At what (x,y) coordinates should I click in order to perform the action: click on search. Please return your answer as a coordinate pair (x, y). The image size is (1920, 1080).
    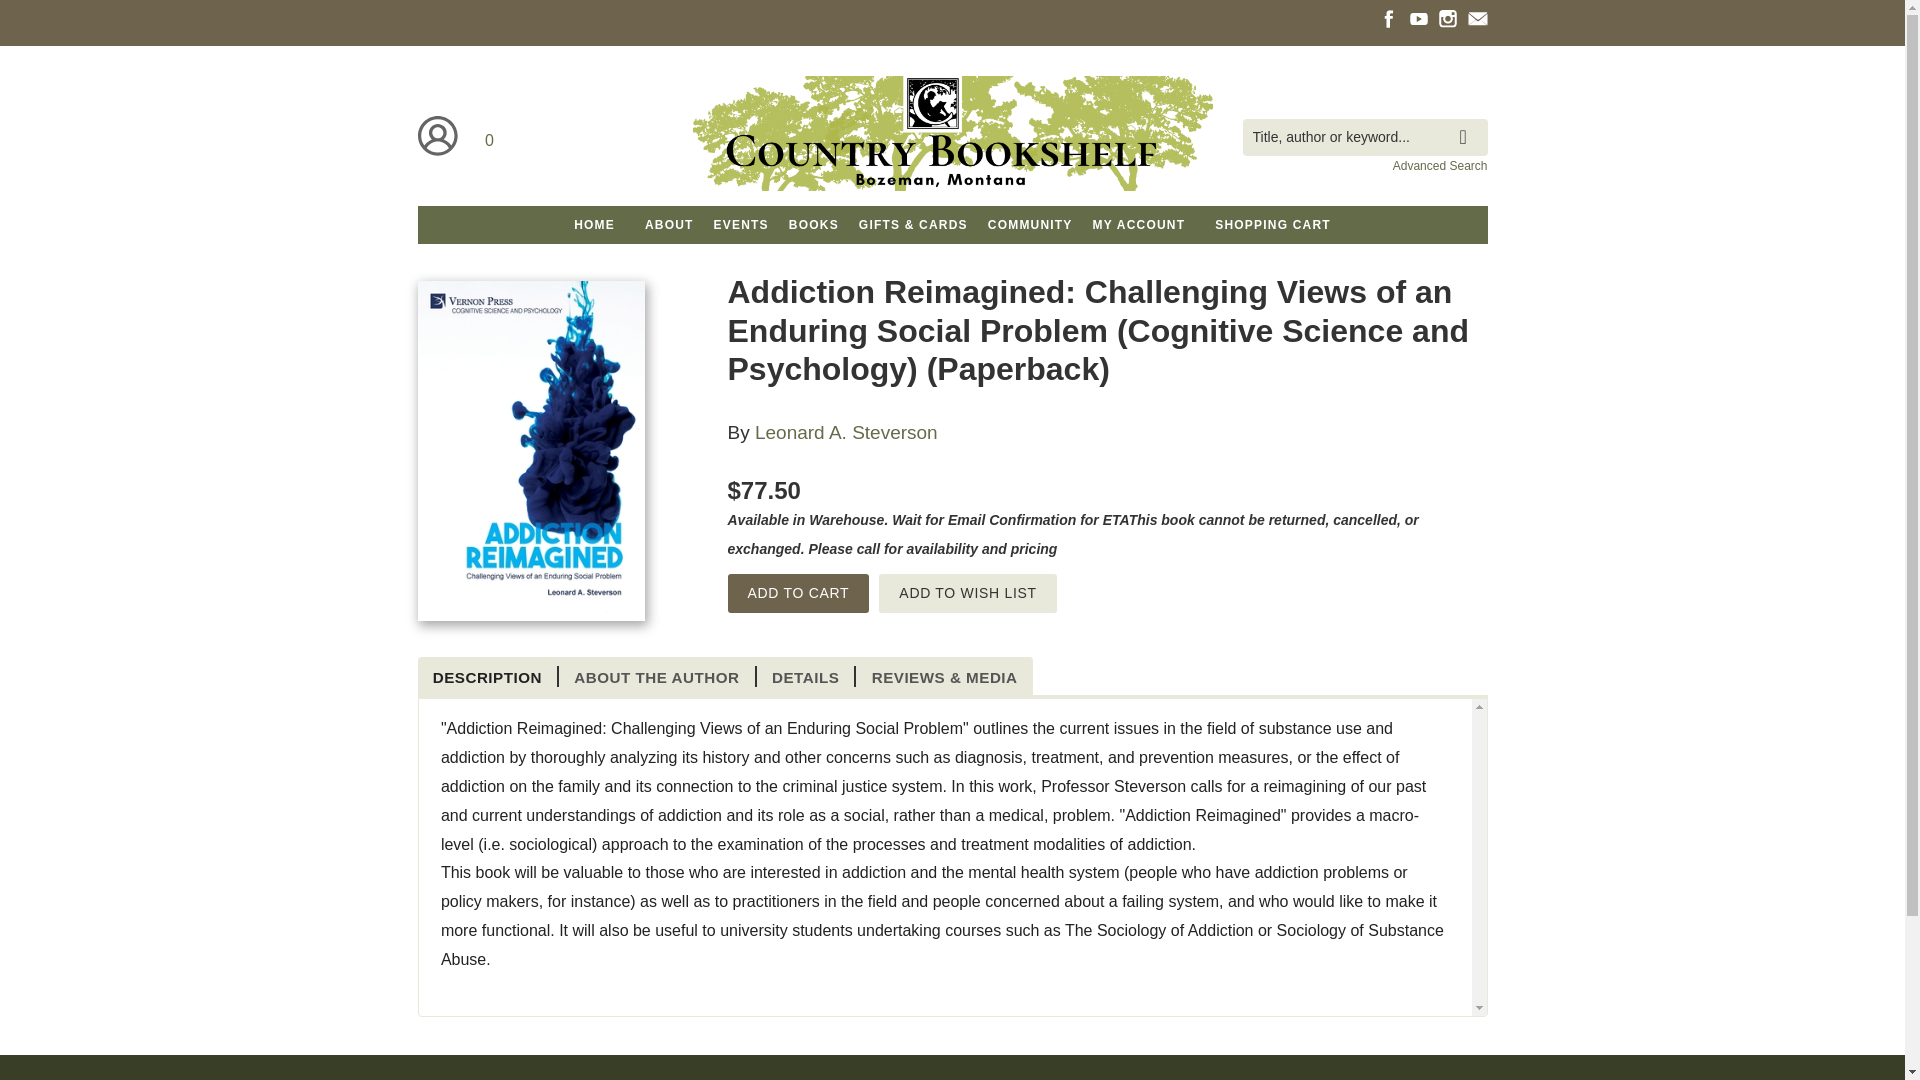
    Looking at the image, I should click on (1468, 122).